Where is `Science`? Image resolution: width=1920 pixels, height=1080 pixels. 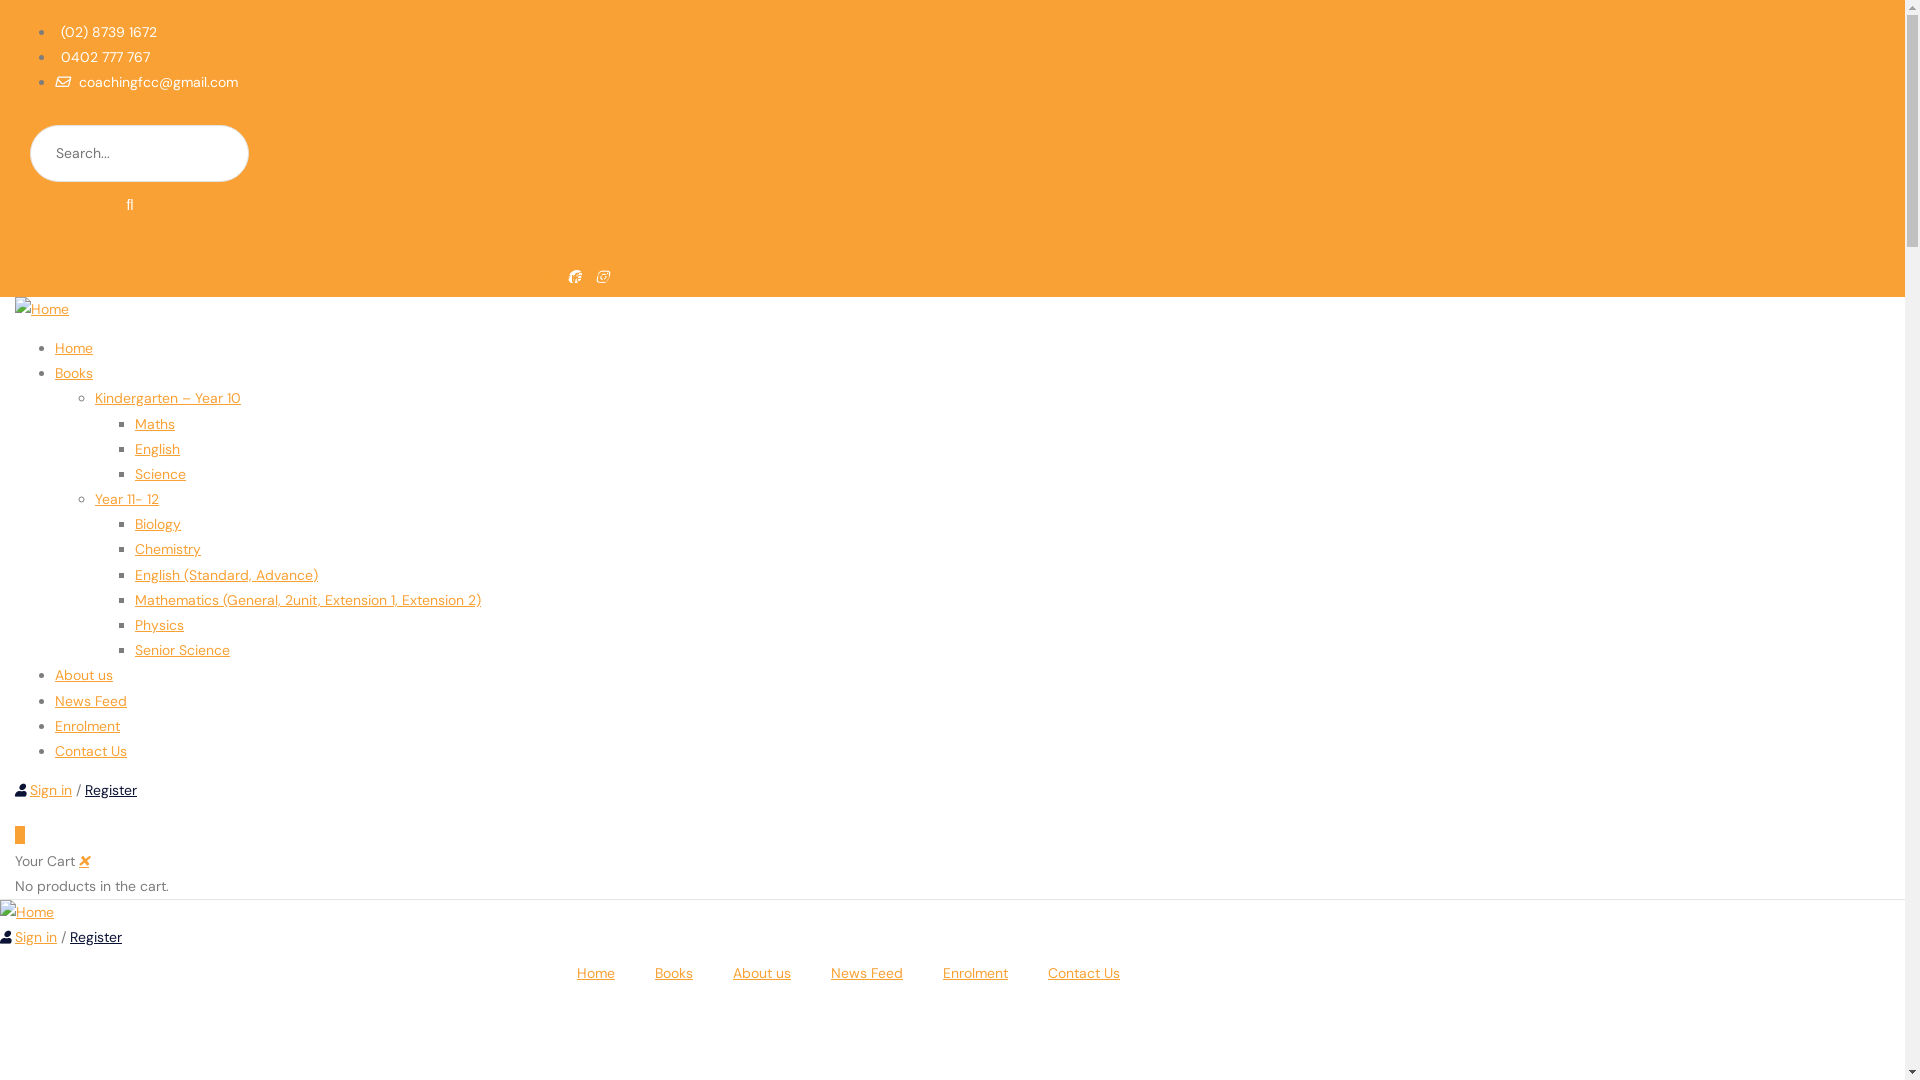 Science is located at coordinates (160, 474).